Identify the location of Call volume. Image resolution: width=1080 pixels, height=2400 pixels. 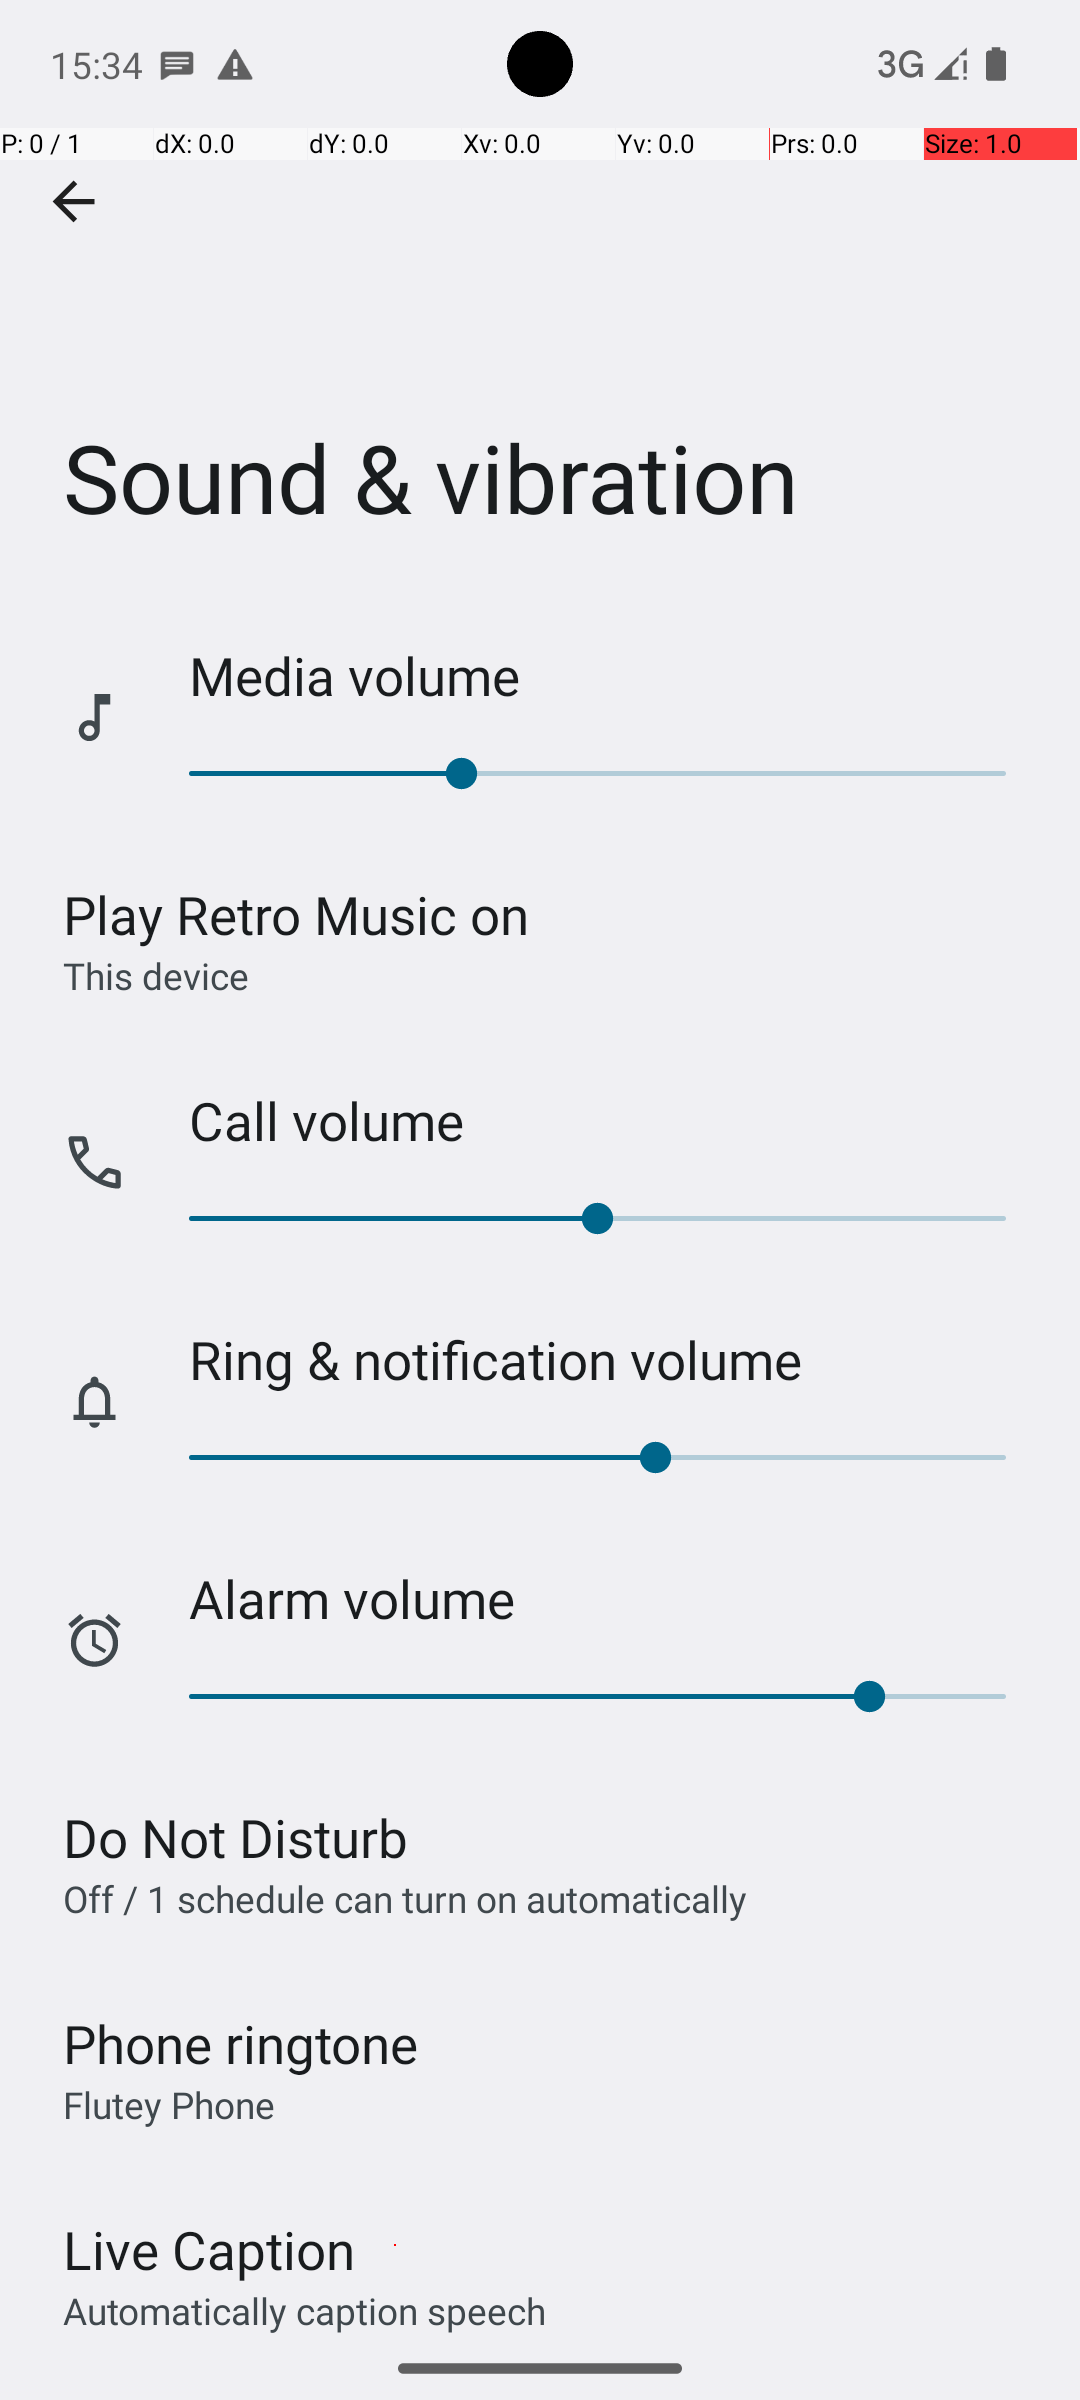
(614, 1120).